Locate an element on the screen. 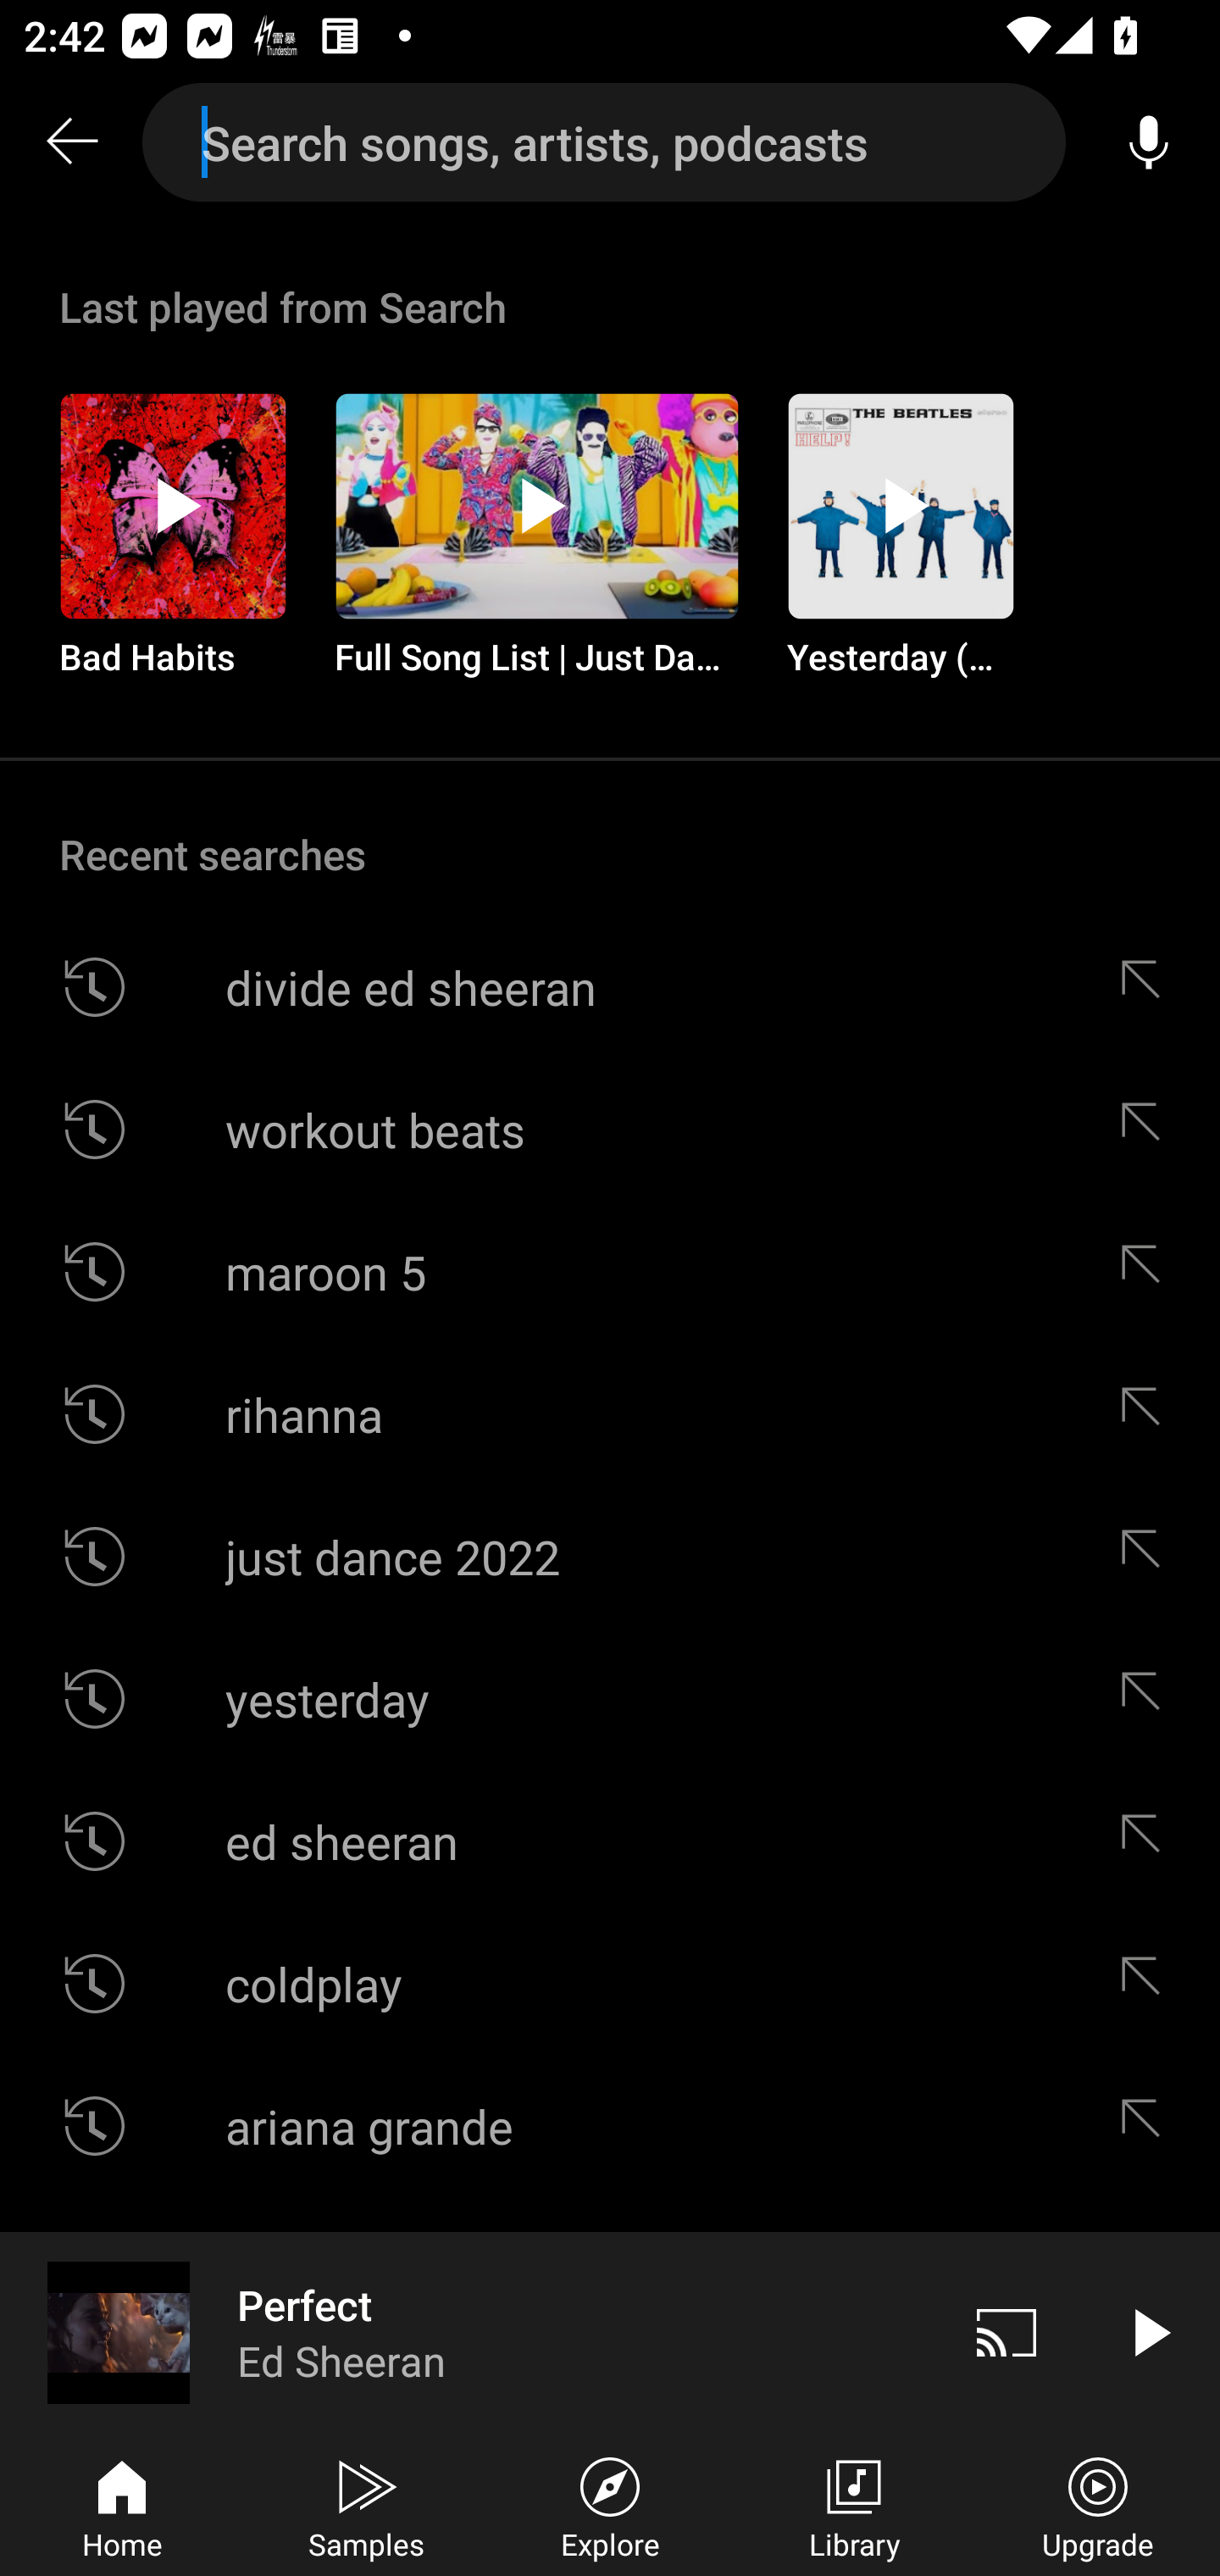 This screenshot has width=1220, height=2576. Edit suggestion ariana grande is located at coordinates (1148, 2126).